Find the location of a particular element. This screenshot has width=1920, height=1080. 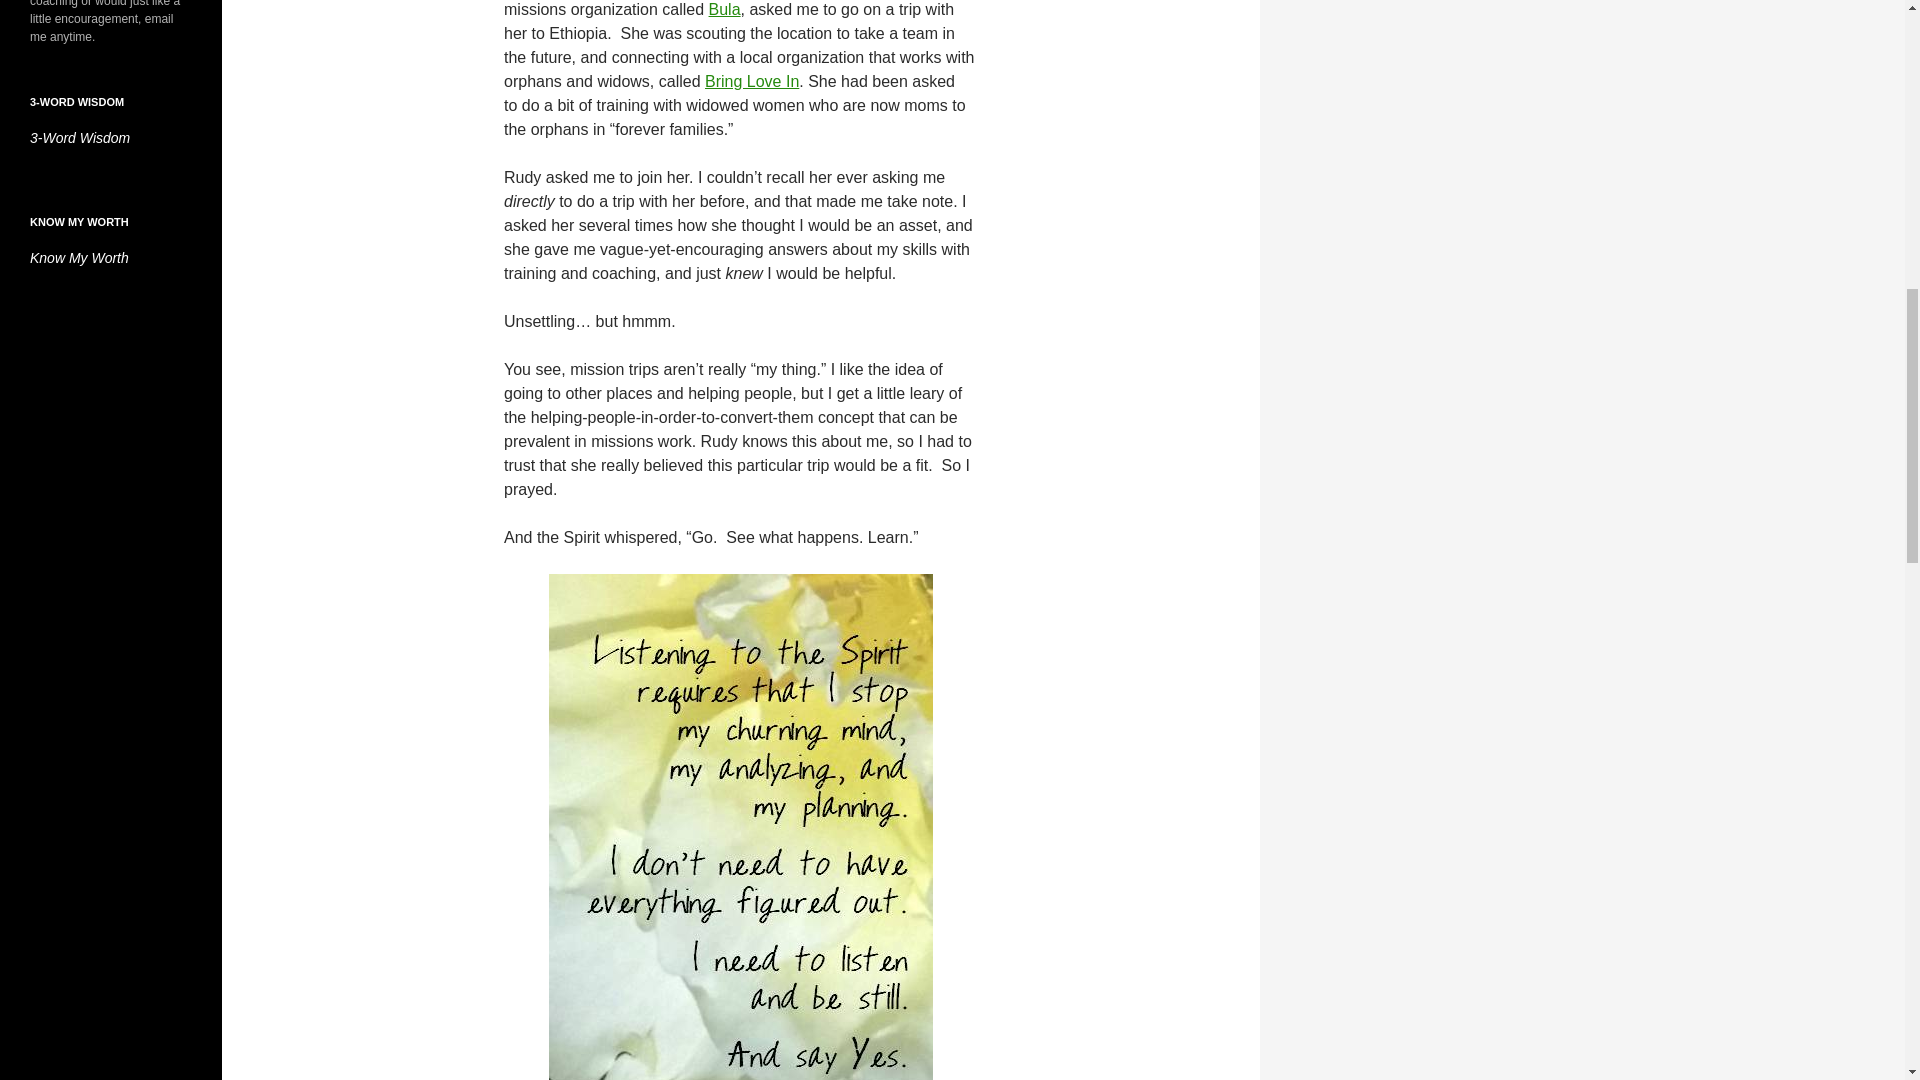

Bring Love In is located at coordinates (751, 81).